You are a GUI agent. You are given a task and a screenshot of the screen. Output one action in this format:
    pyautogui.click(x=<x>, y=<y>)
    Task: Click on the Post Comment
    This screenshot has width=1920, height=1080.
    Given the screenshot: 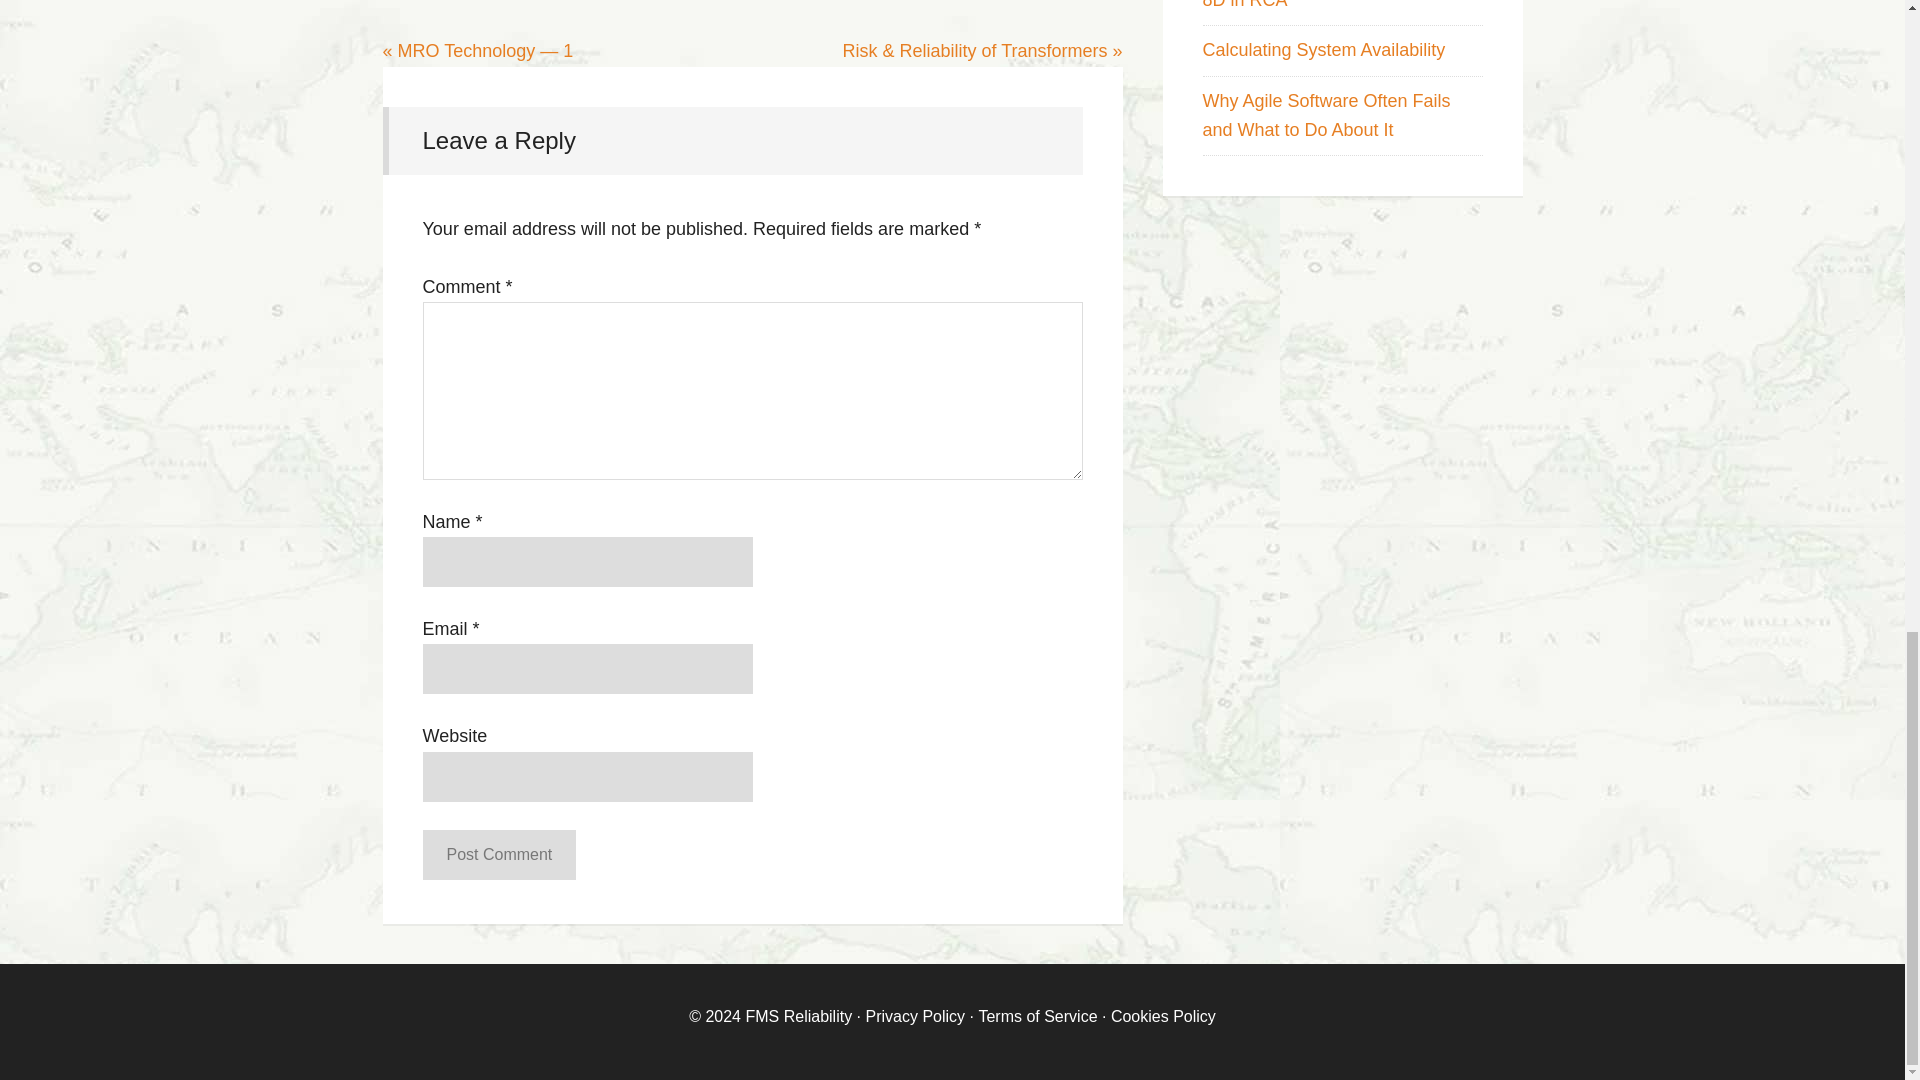 What is the action you would take?
    pyautogui.click(x=499, y=855)
    